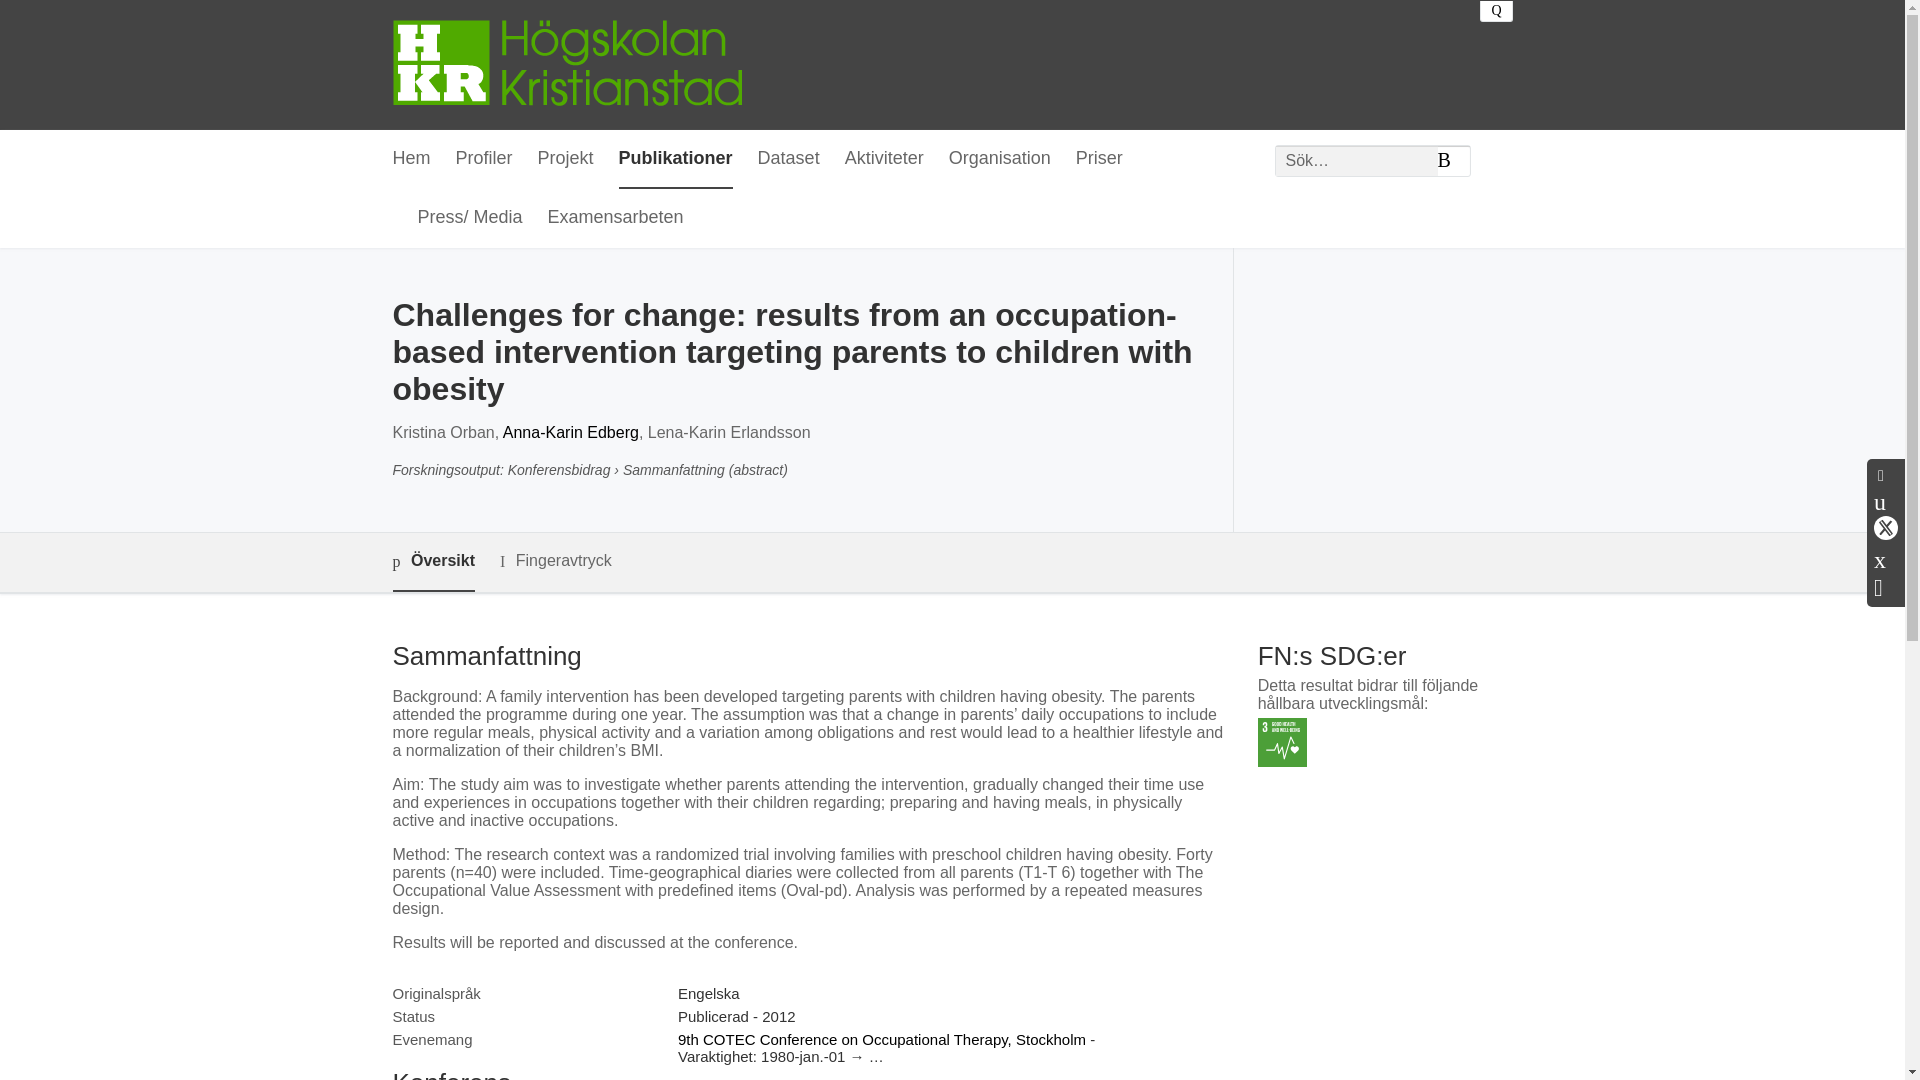 The height and width of the screenshot is (1080, 1920). What do you see at coordinates (484, 159) in the screenshot?
I see `Profiler` at bounding box center [484, 159].